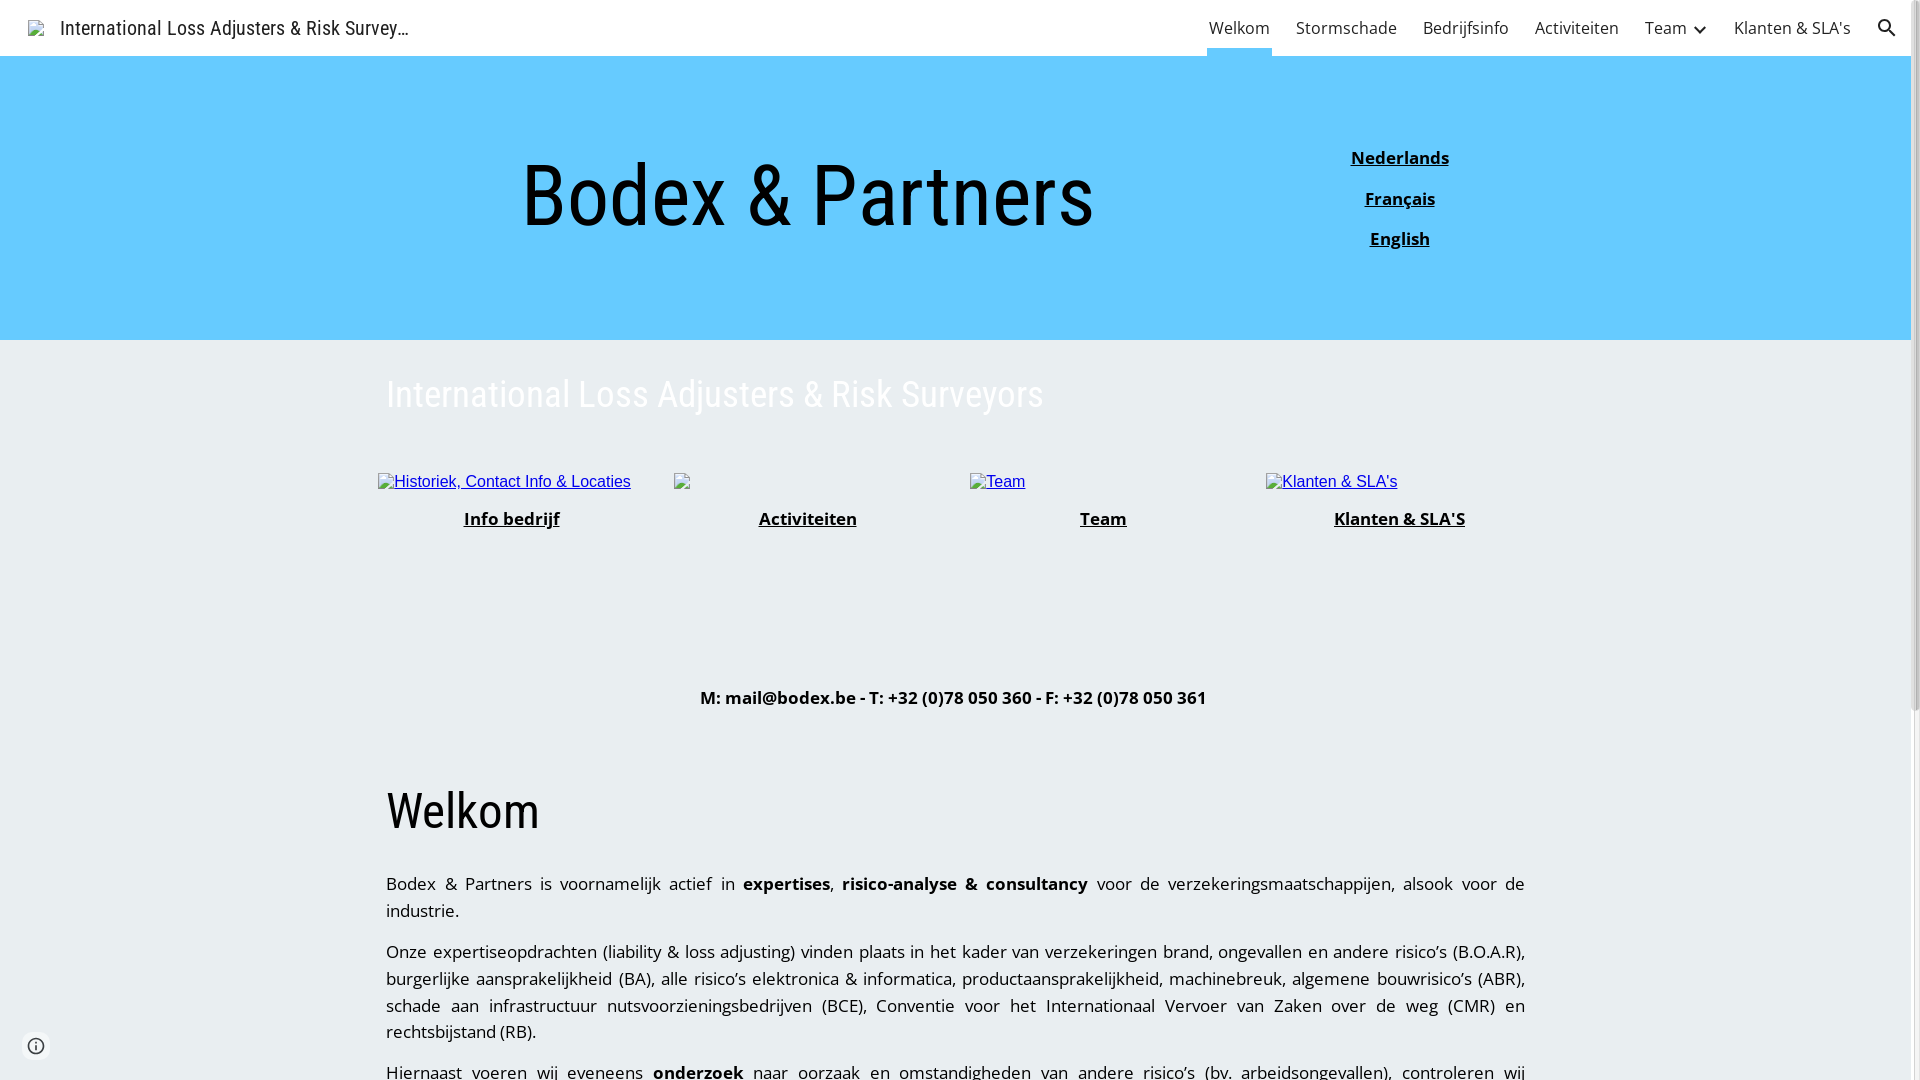 The height and width of the screenshot is (1080, 1920). What do you see at coordinates (1104, 518) in the screenshot?
I see `Team` at bounding box center [1104, 518].